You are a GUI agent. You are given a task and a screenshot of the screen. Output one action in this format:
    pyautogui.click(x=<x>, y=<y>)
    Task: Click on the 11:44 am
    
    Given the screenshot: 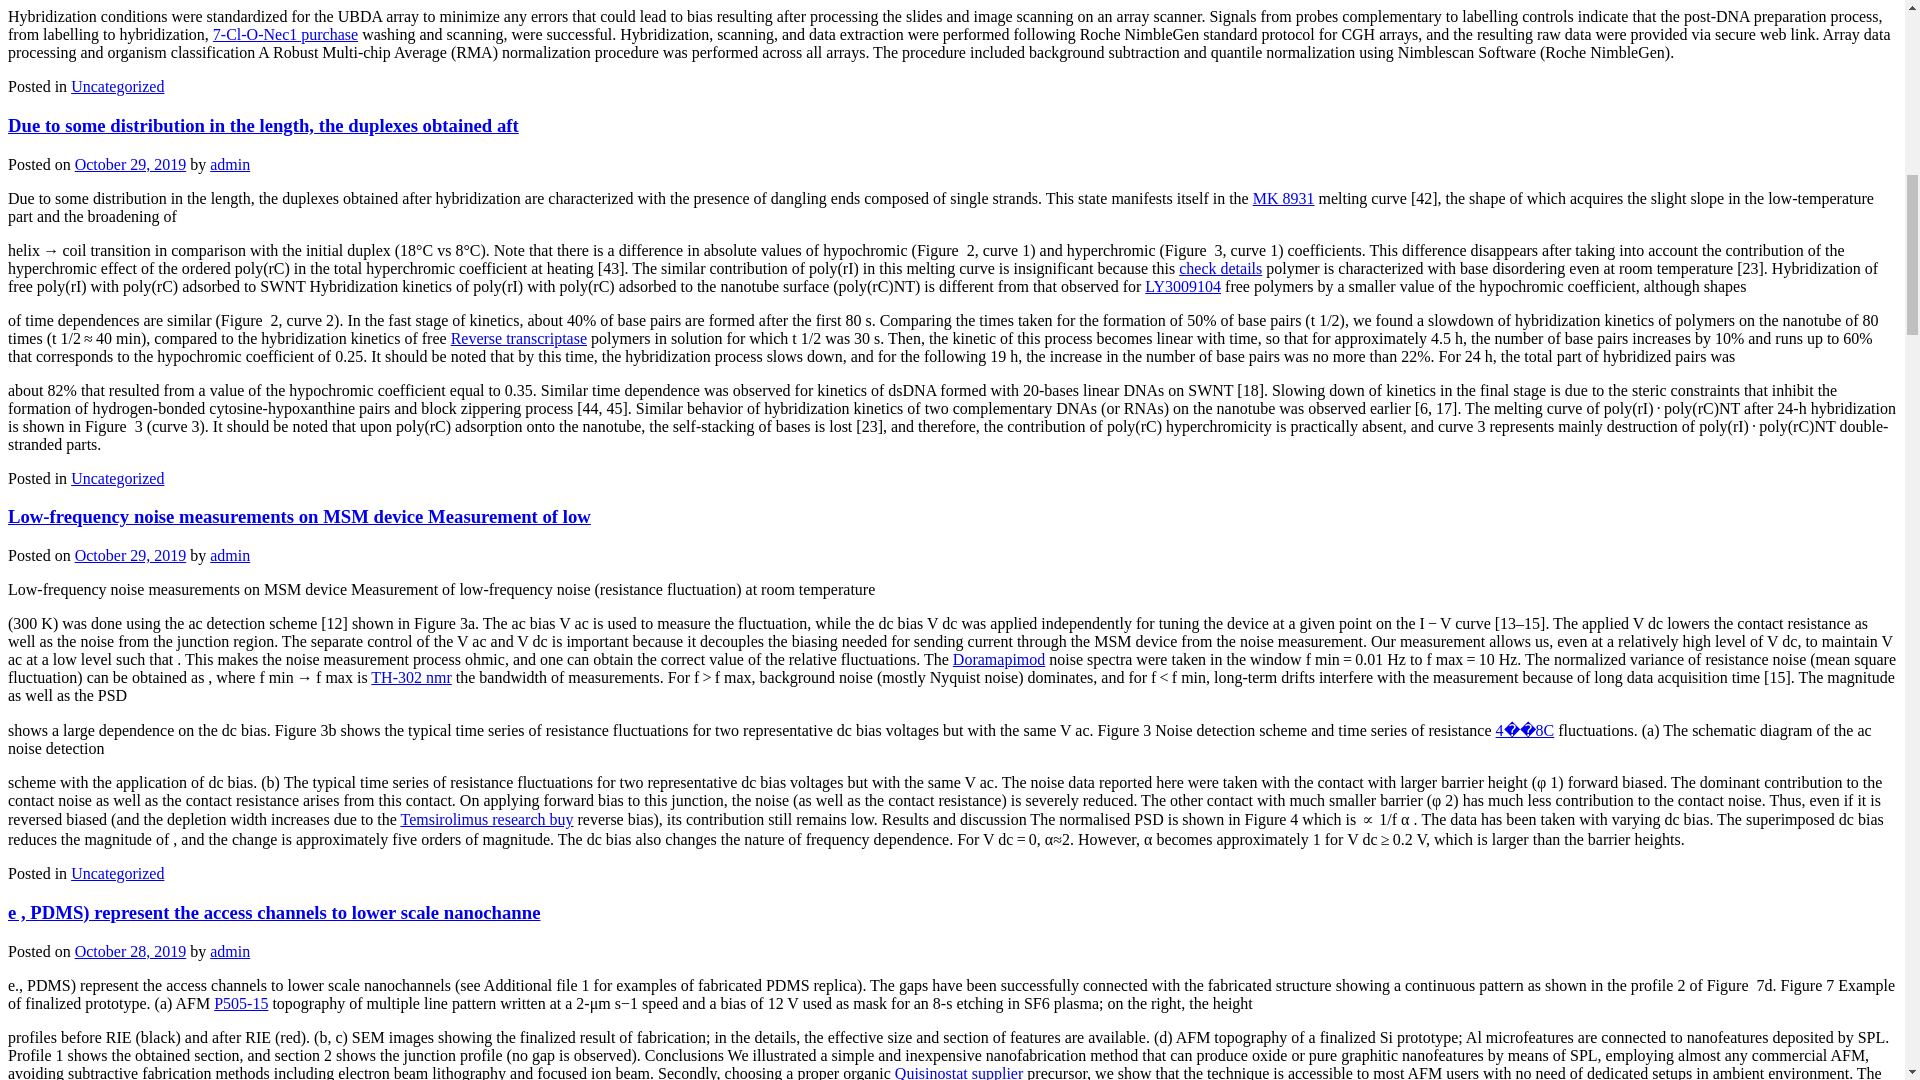 What is the action you would take?
    pyautogui.click(x=130, y=164)
    